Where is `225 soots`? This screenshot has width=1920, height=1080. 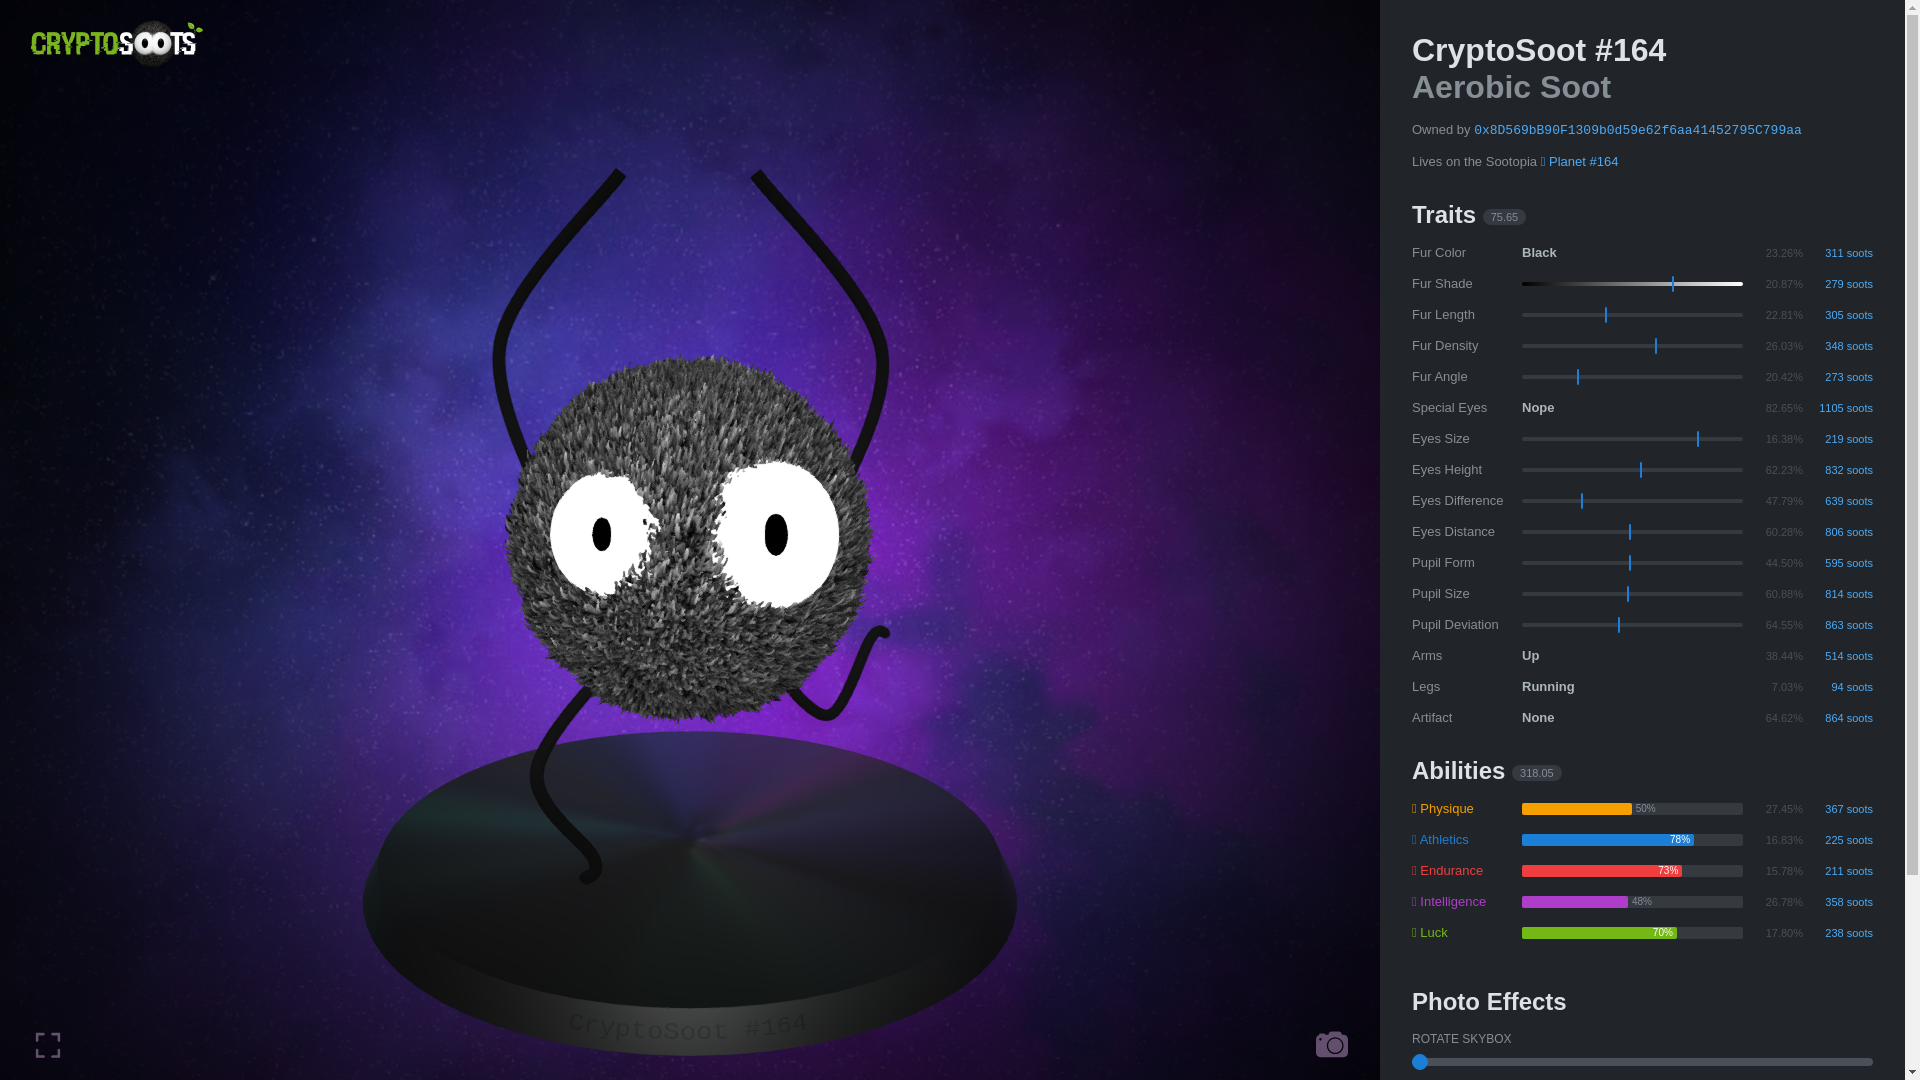 225 soots is located at coordinates (1838, 840).